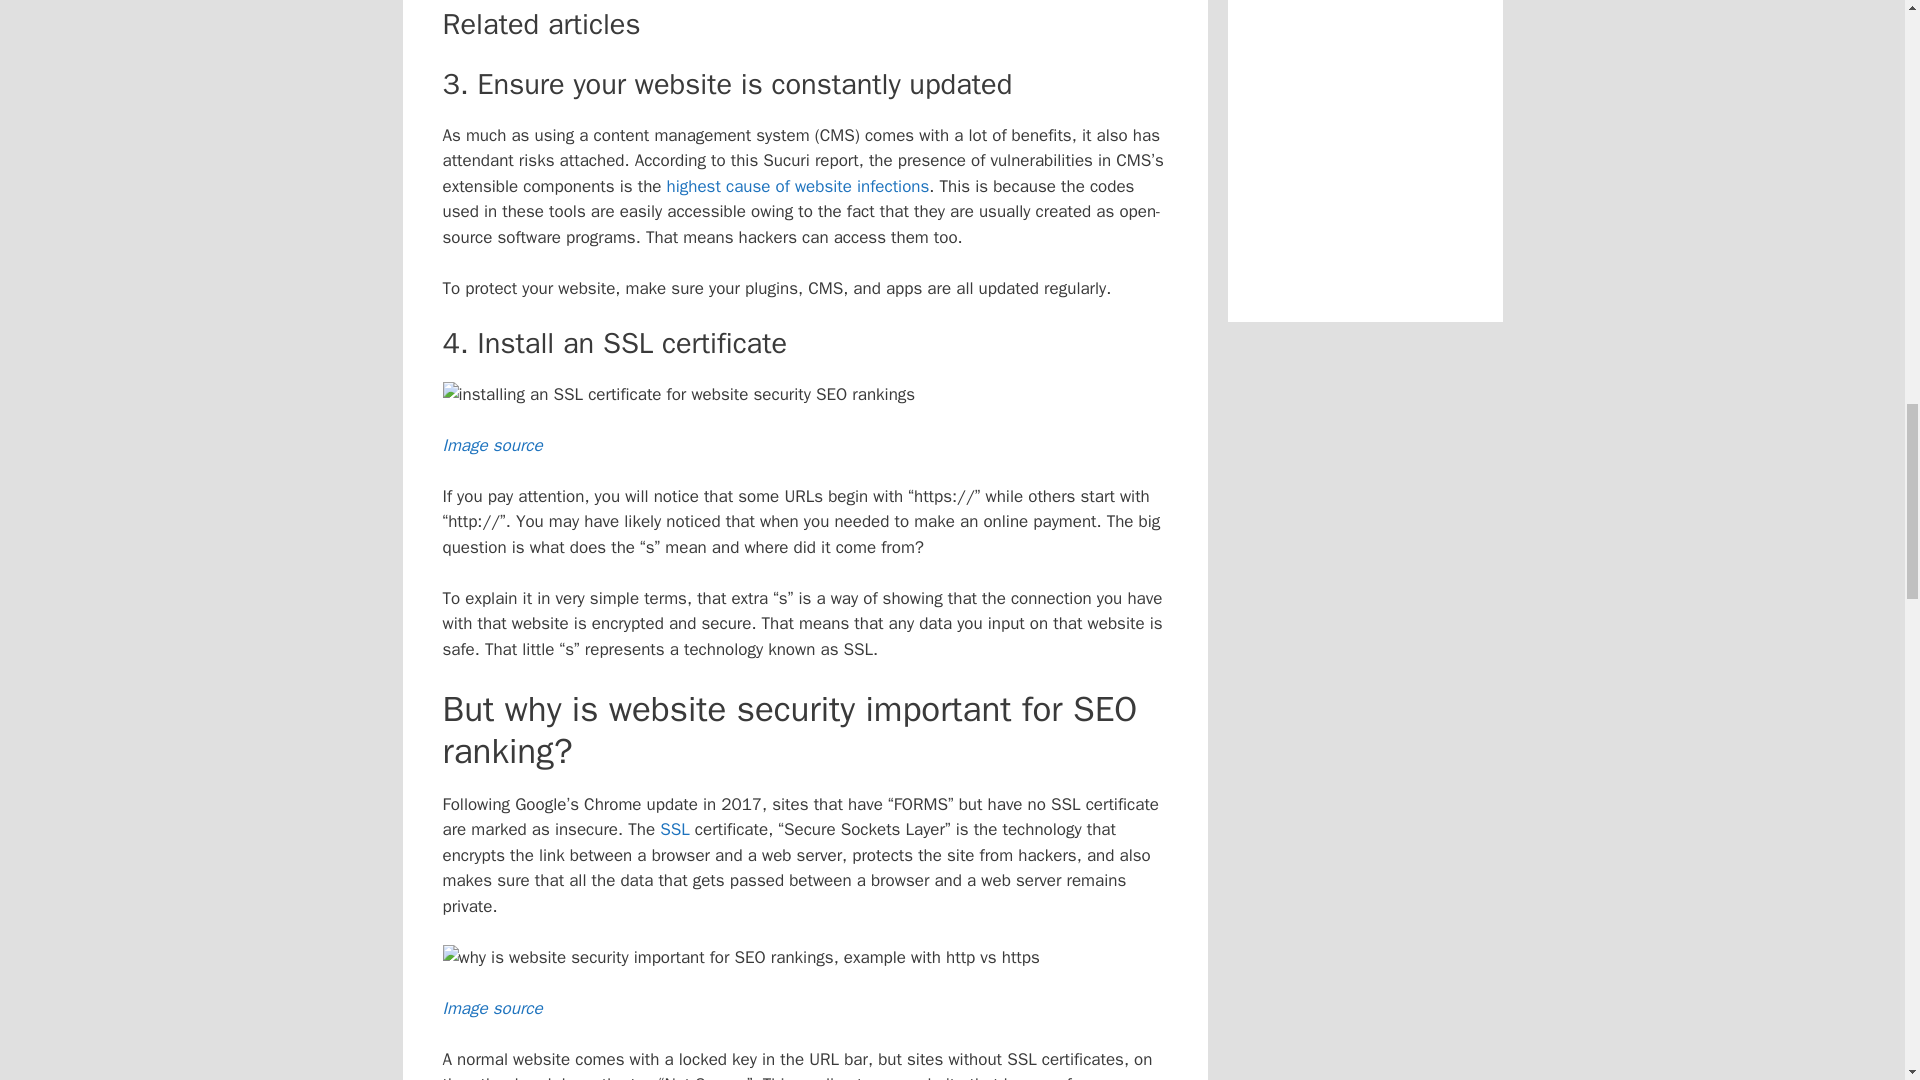 This screenshot has height=1080, width=1920. I want to click on SSL, so click(674, 829).